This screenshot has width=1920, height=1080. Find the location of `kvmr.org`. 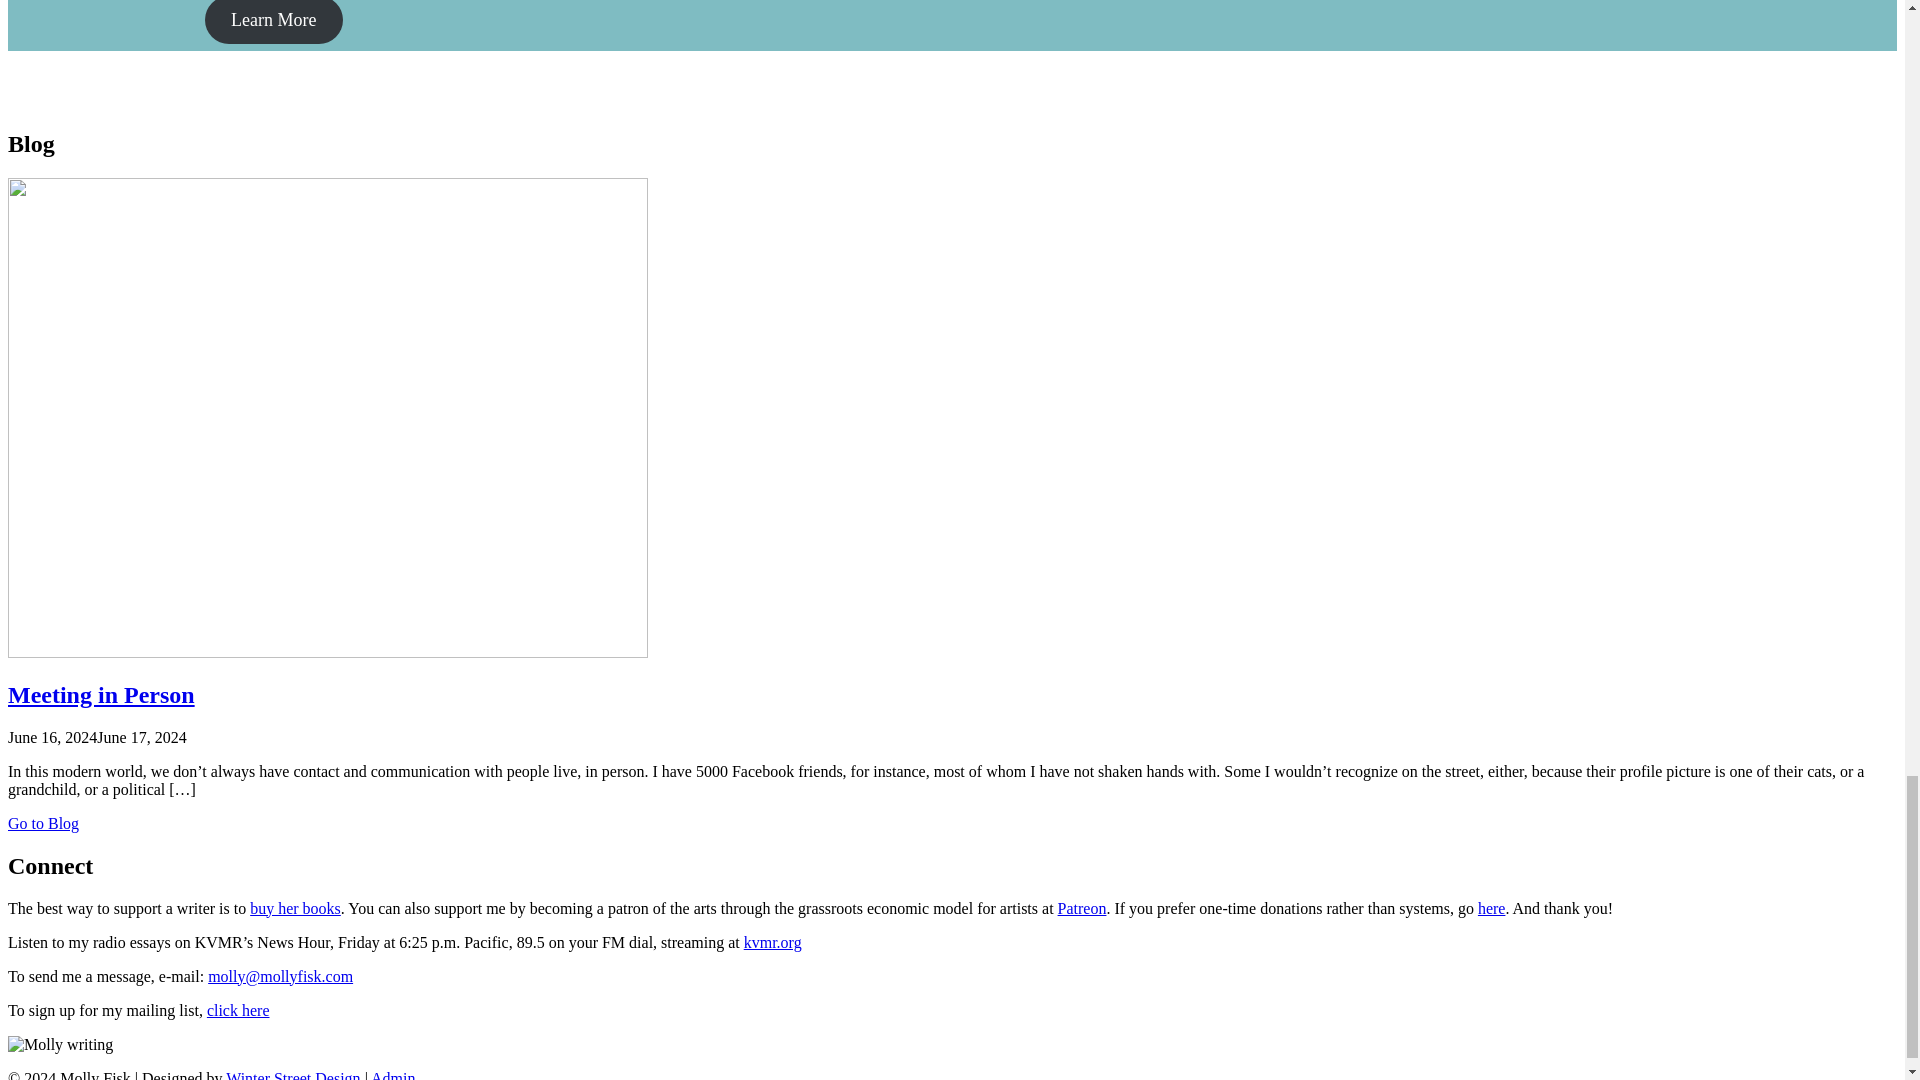

kvmr.org is located at coordinates (773, 942).